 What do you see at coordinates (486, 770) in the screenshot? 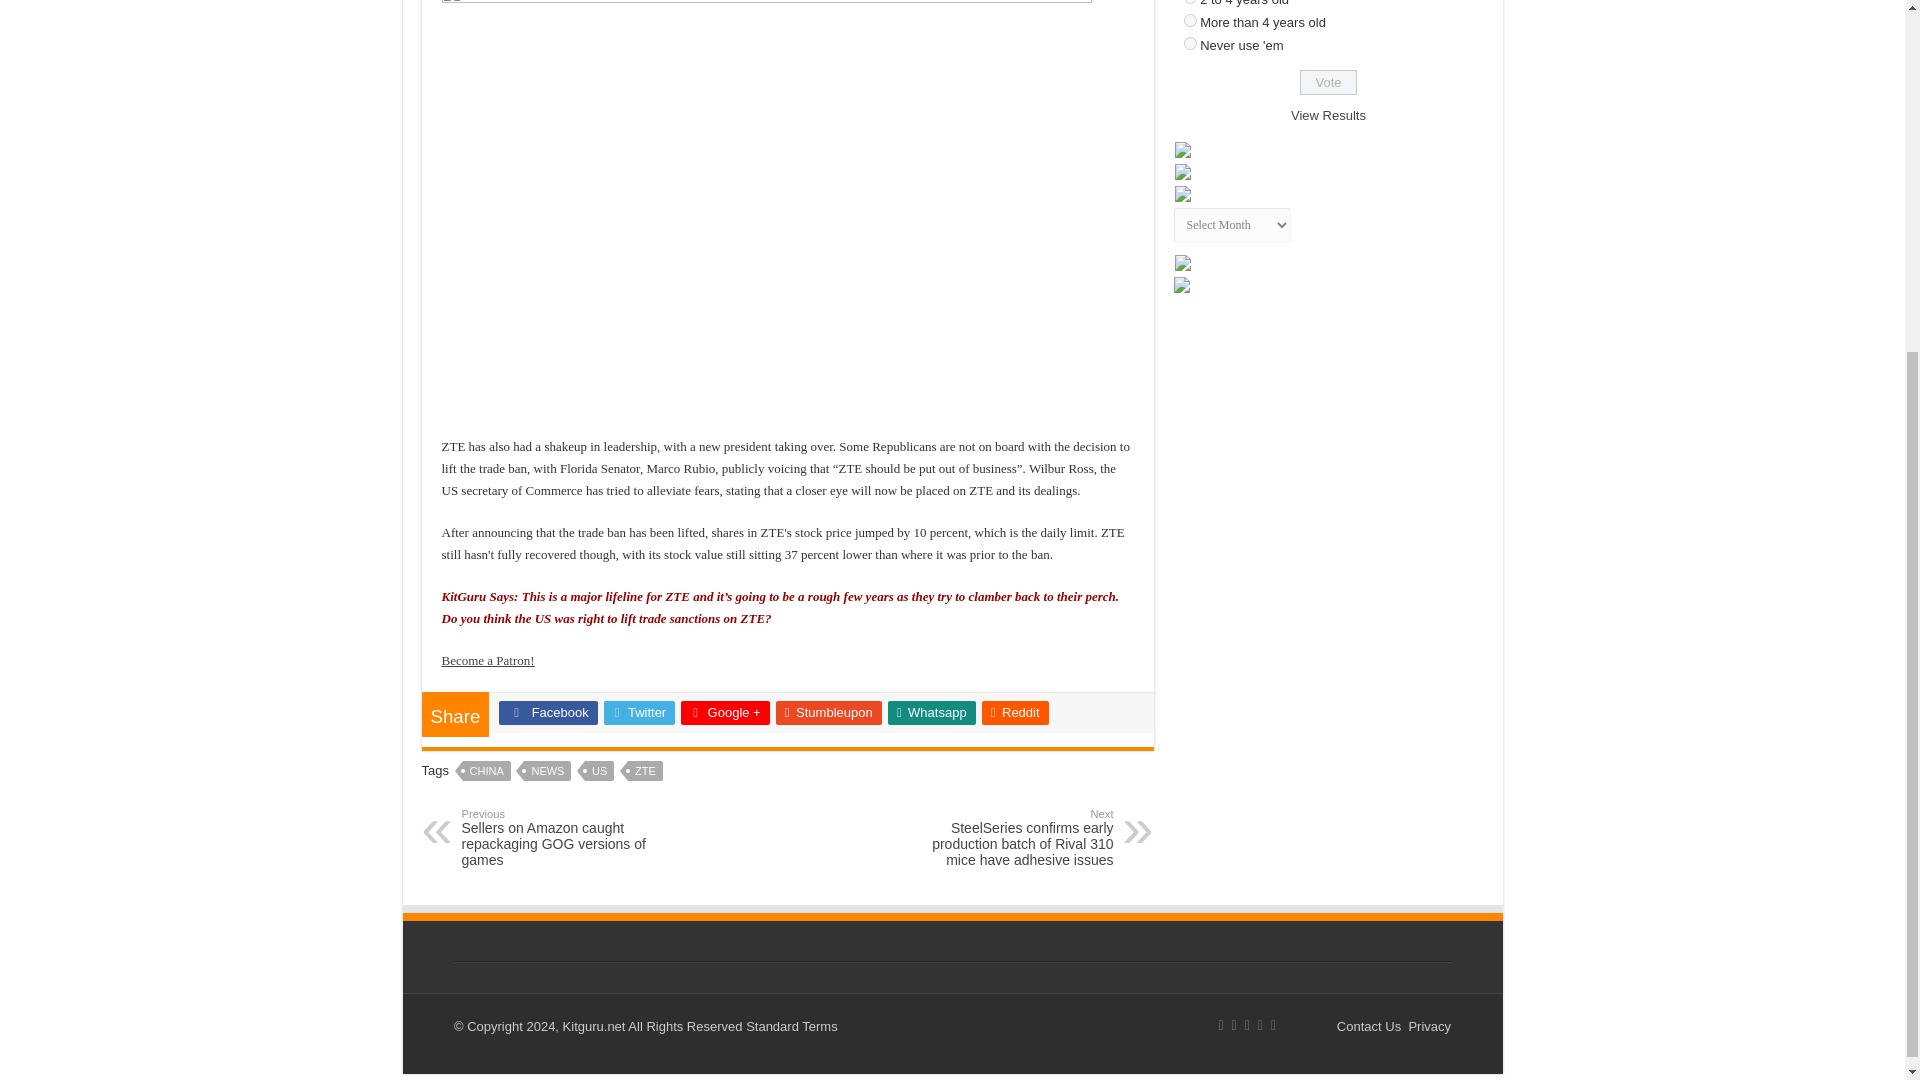
I see `CHINA` at bounding box center [486, 770].